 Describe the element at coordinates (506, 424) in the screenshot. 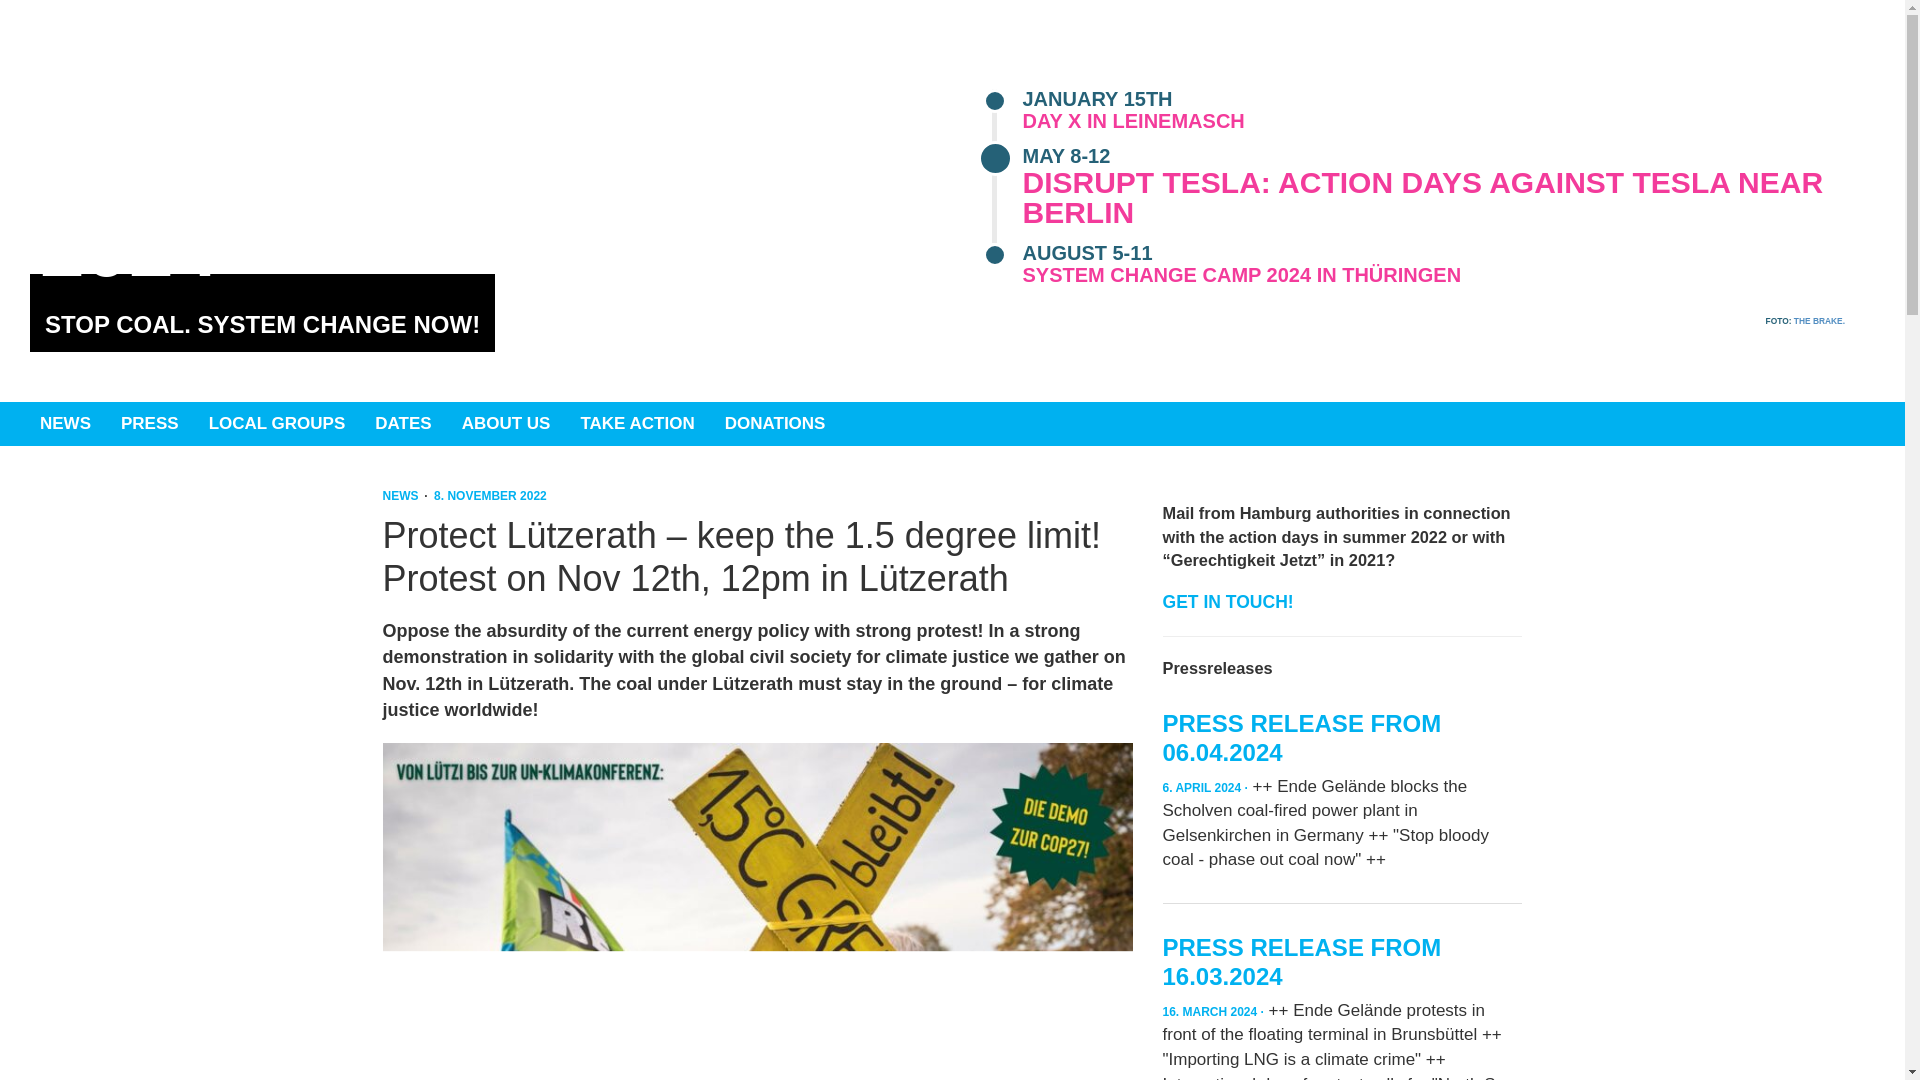

I see `ABOUT US` at that location.